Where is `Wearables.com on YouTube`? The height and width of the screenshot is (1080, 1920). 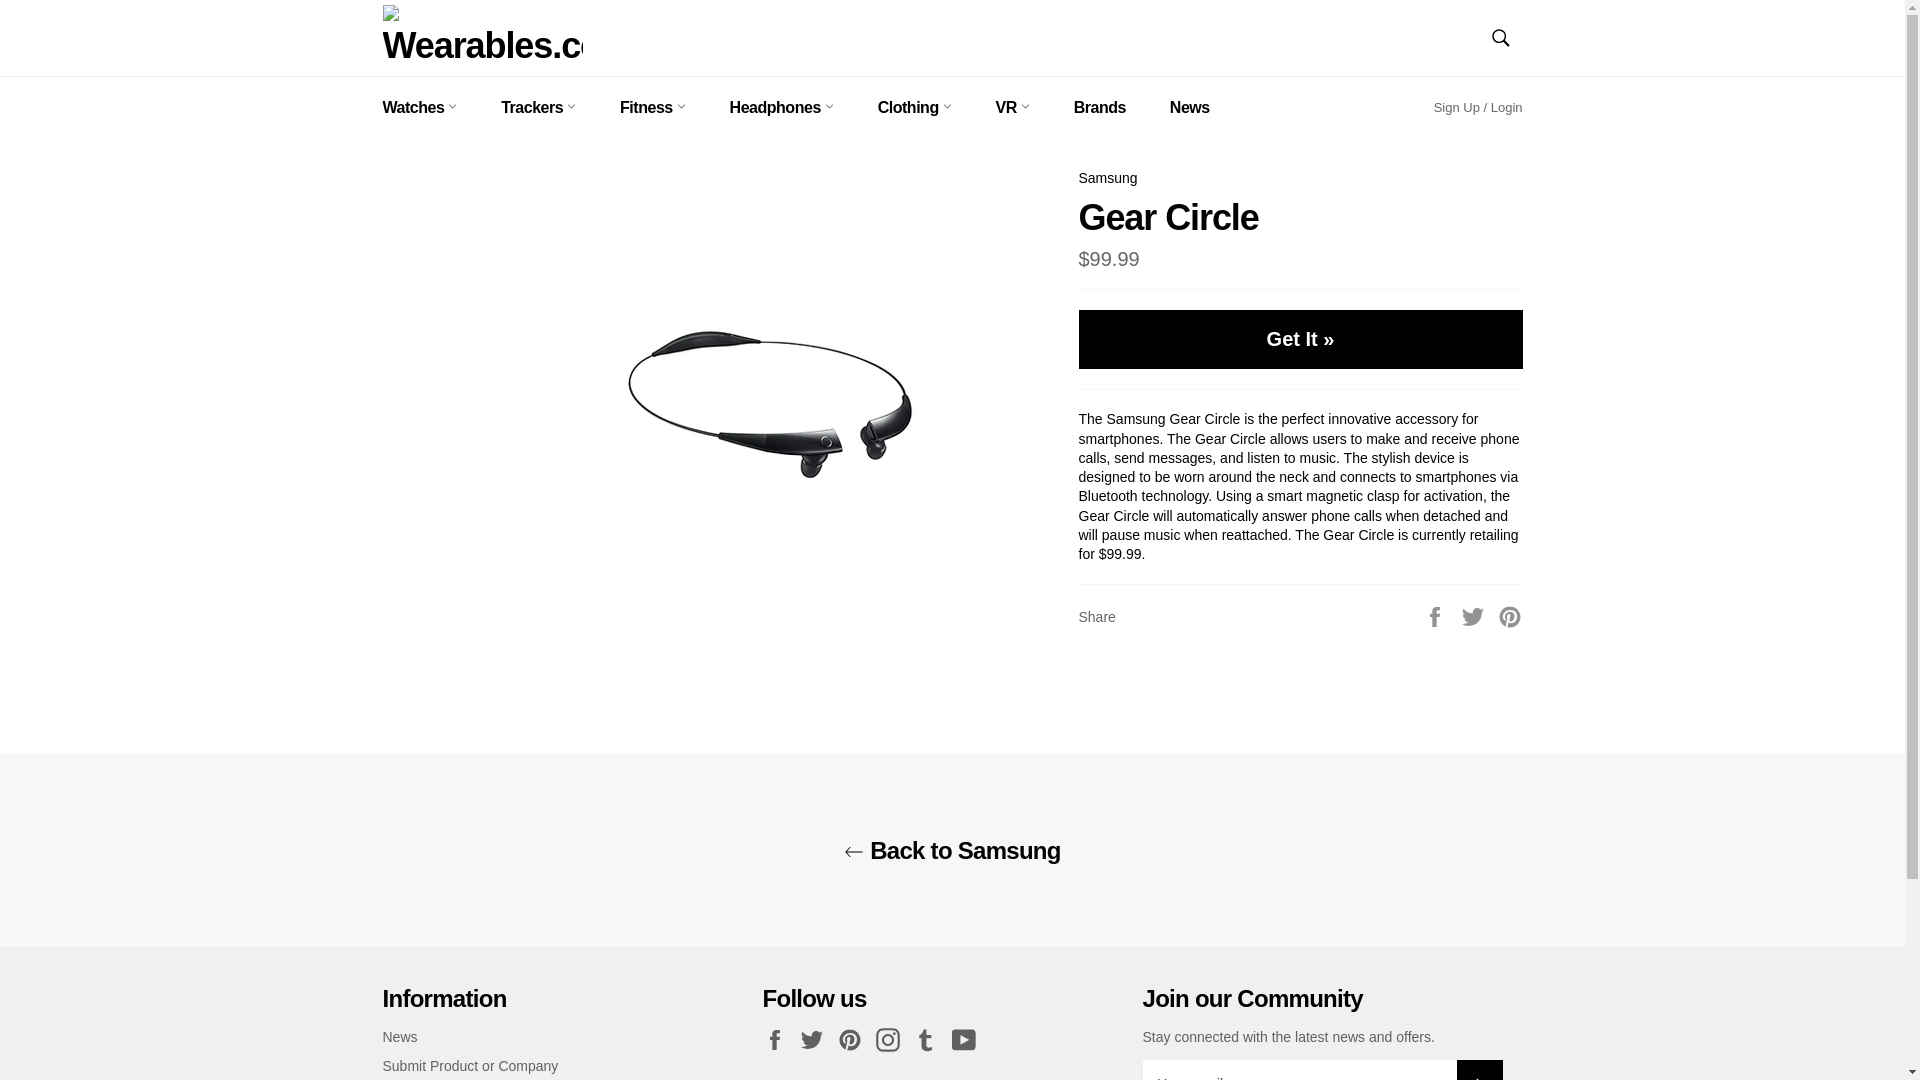 Wearables.com on YouTube is located at coordinates (969, 1040).